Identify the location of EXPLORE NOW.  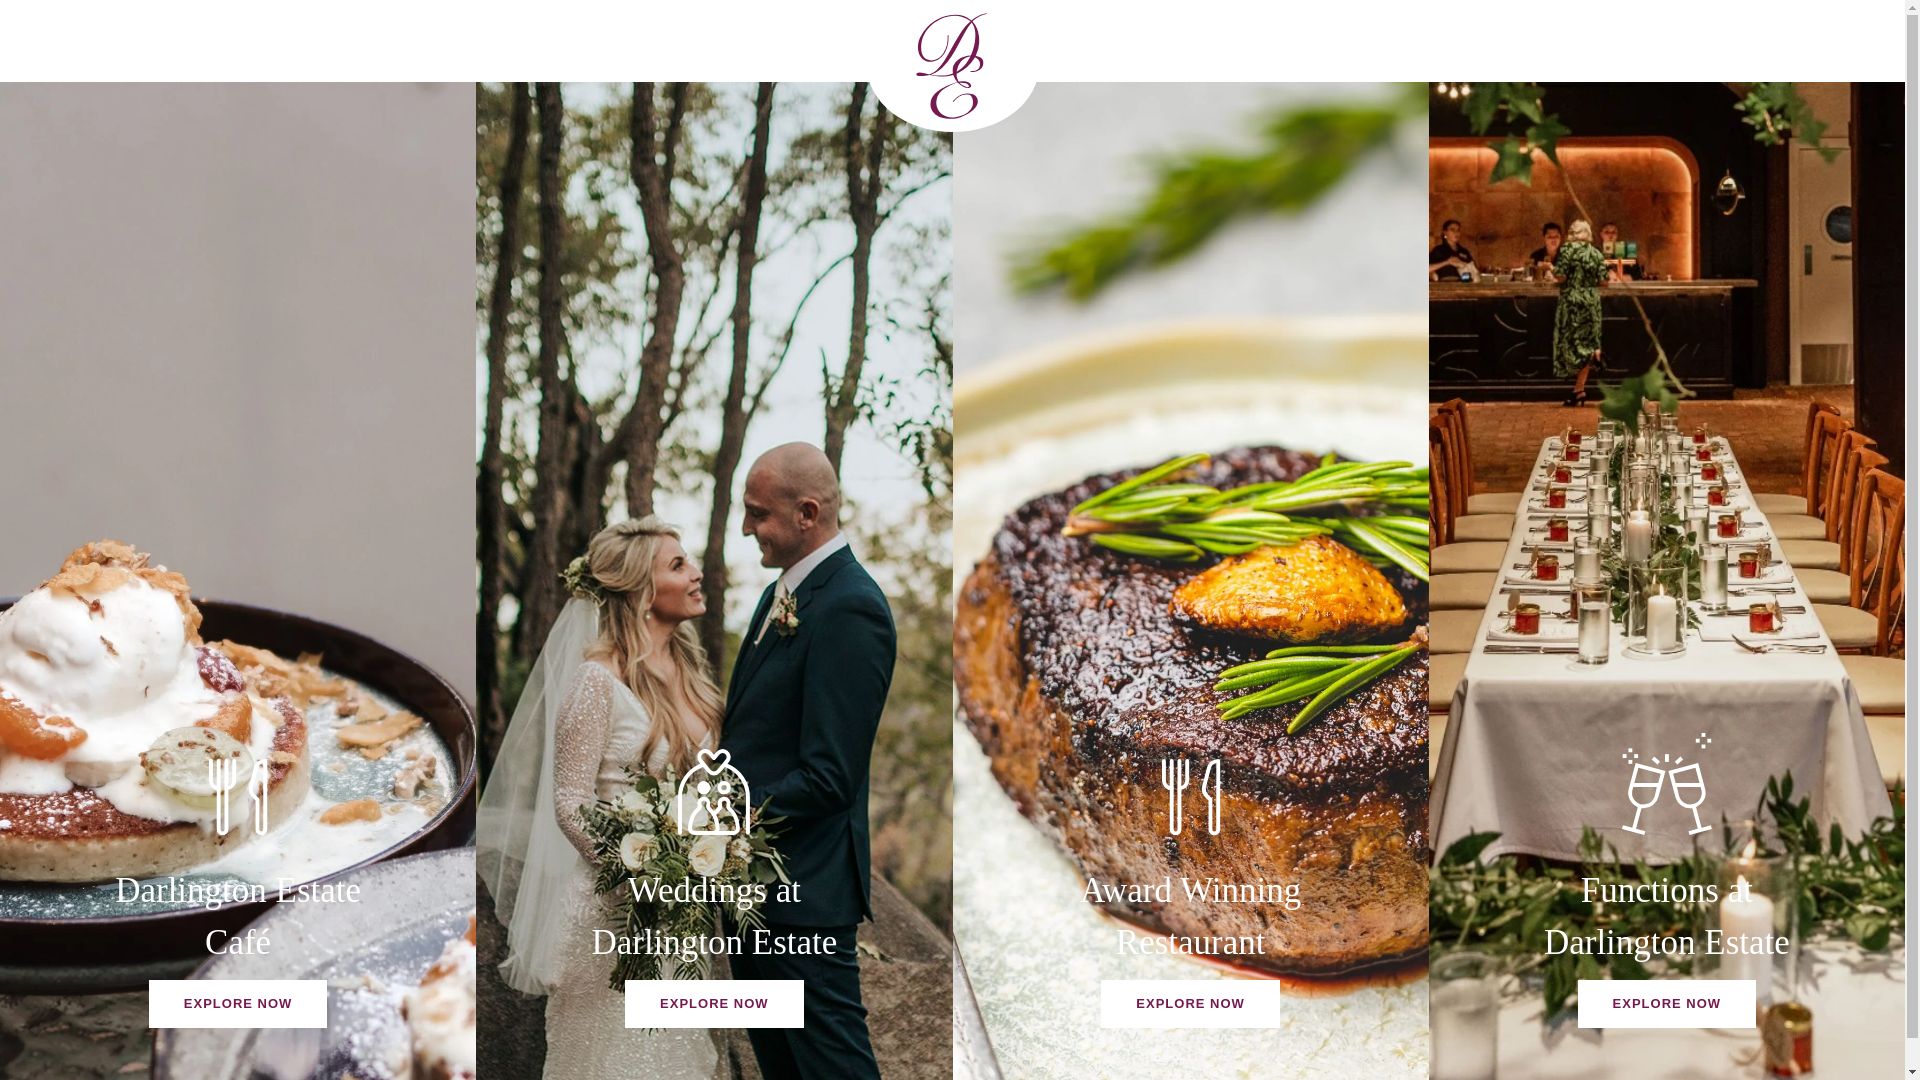
(1668, 1004).